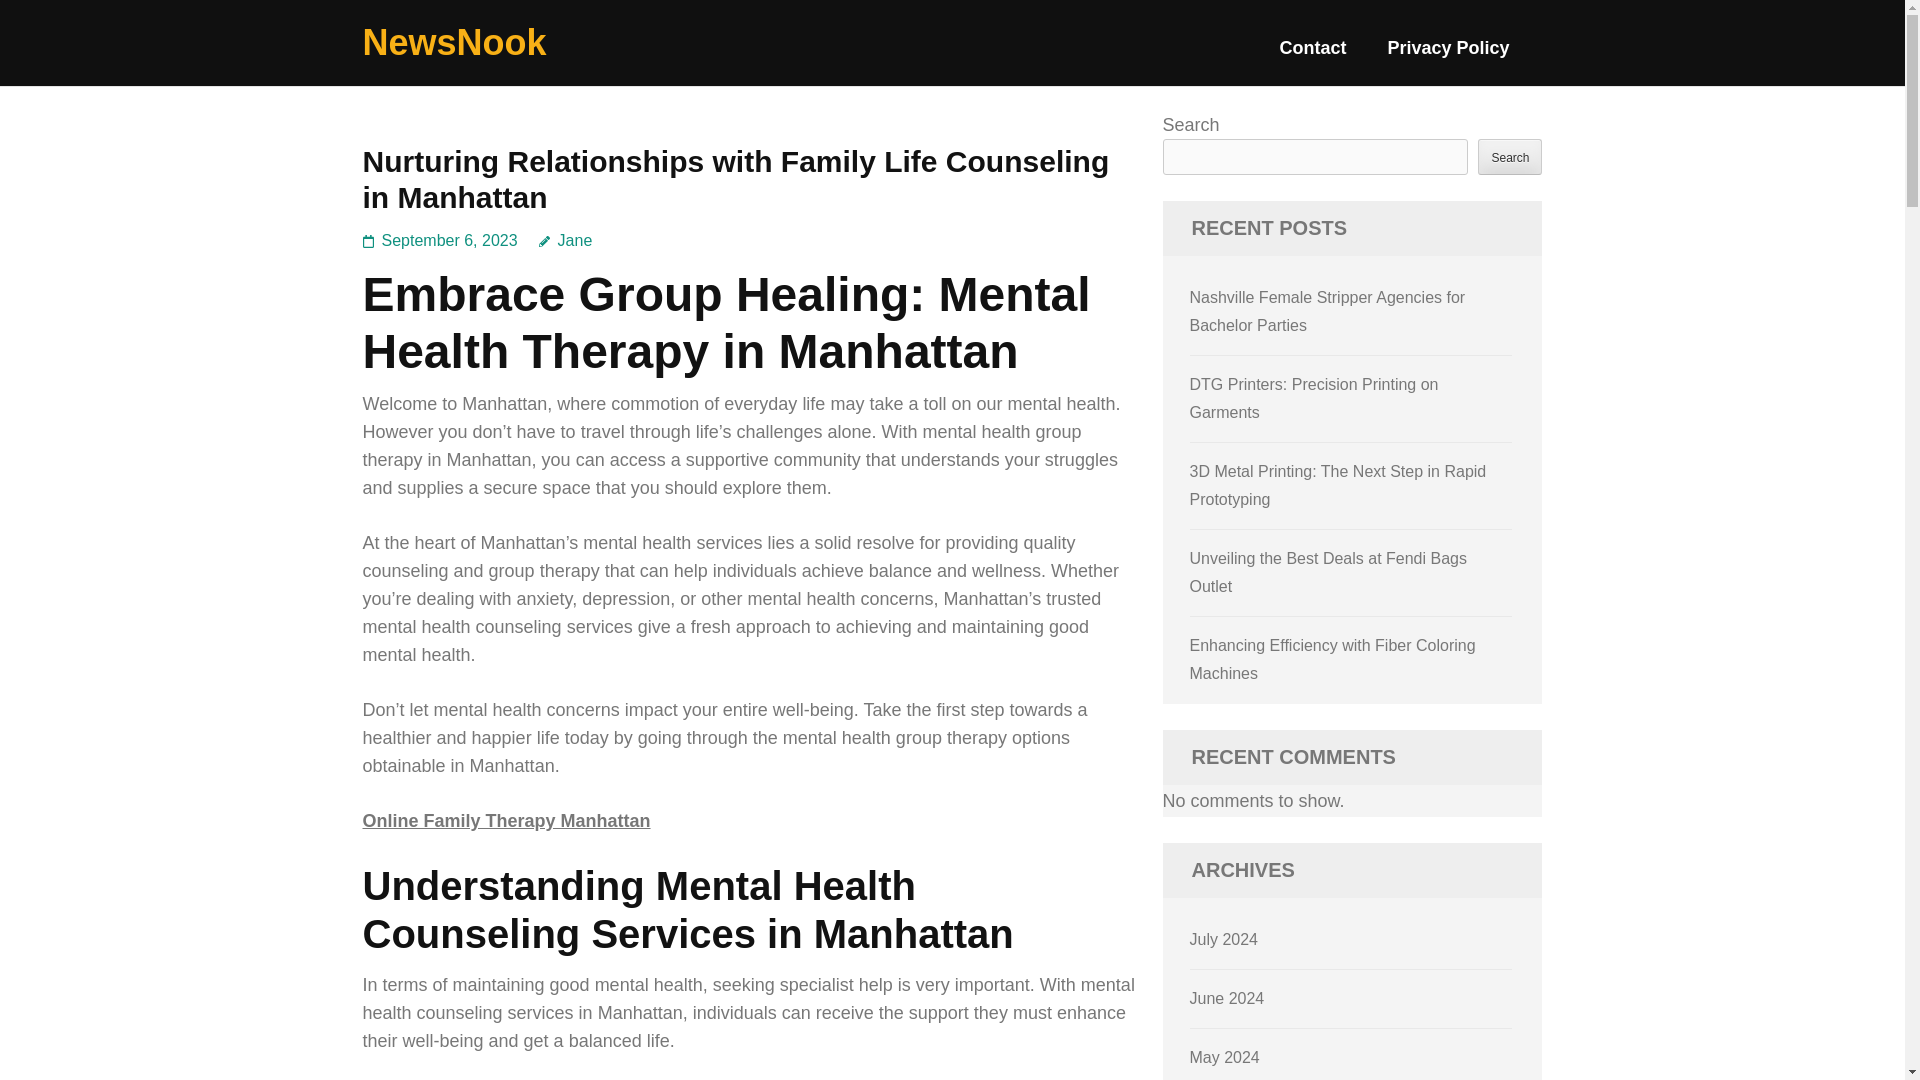  Describe the element at coordinates (1338, 485) in the screenshot. I see `3D Metal Printing: The Next Step in Rapid Prototyping` at that location.